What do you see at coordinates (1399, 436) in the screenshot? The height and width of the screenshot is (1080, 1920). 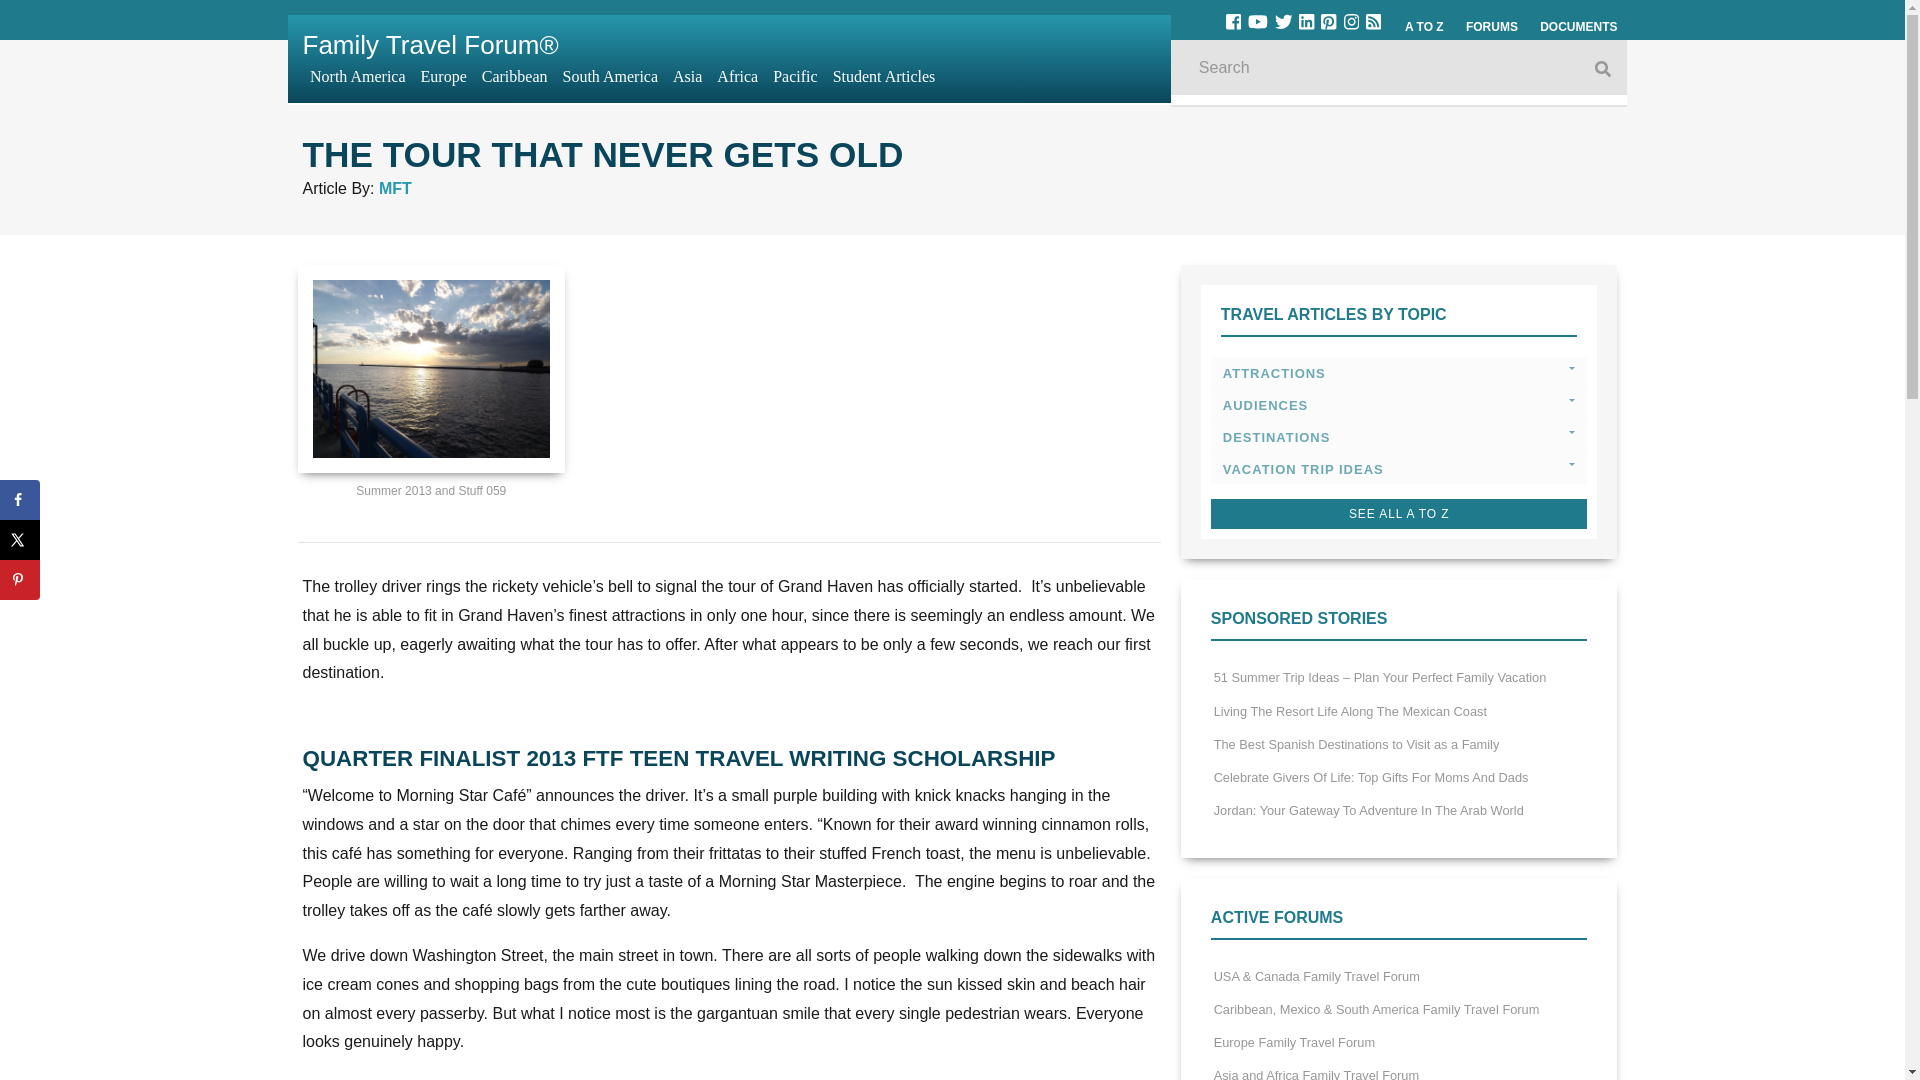 I see `DESTINATIONS` at bounding box center [1399, 436].